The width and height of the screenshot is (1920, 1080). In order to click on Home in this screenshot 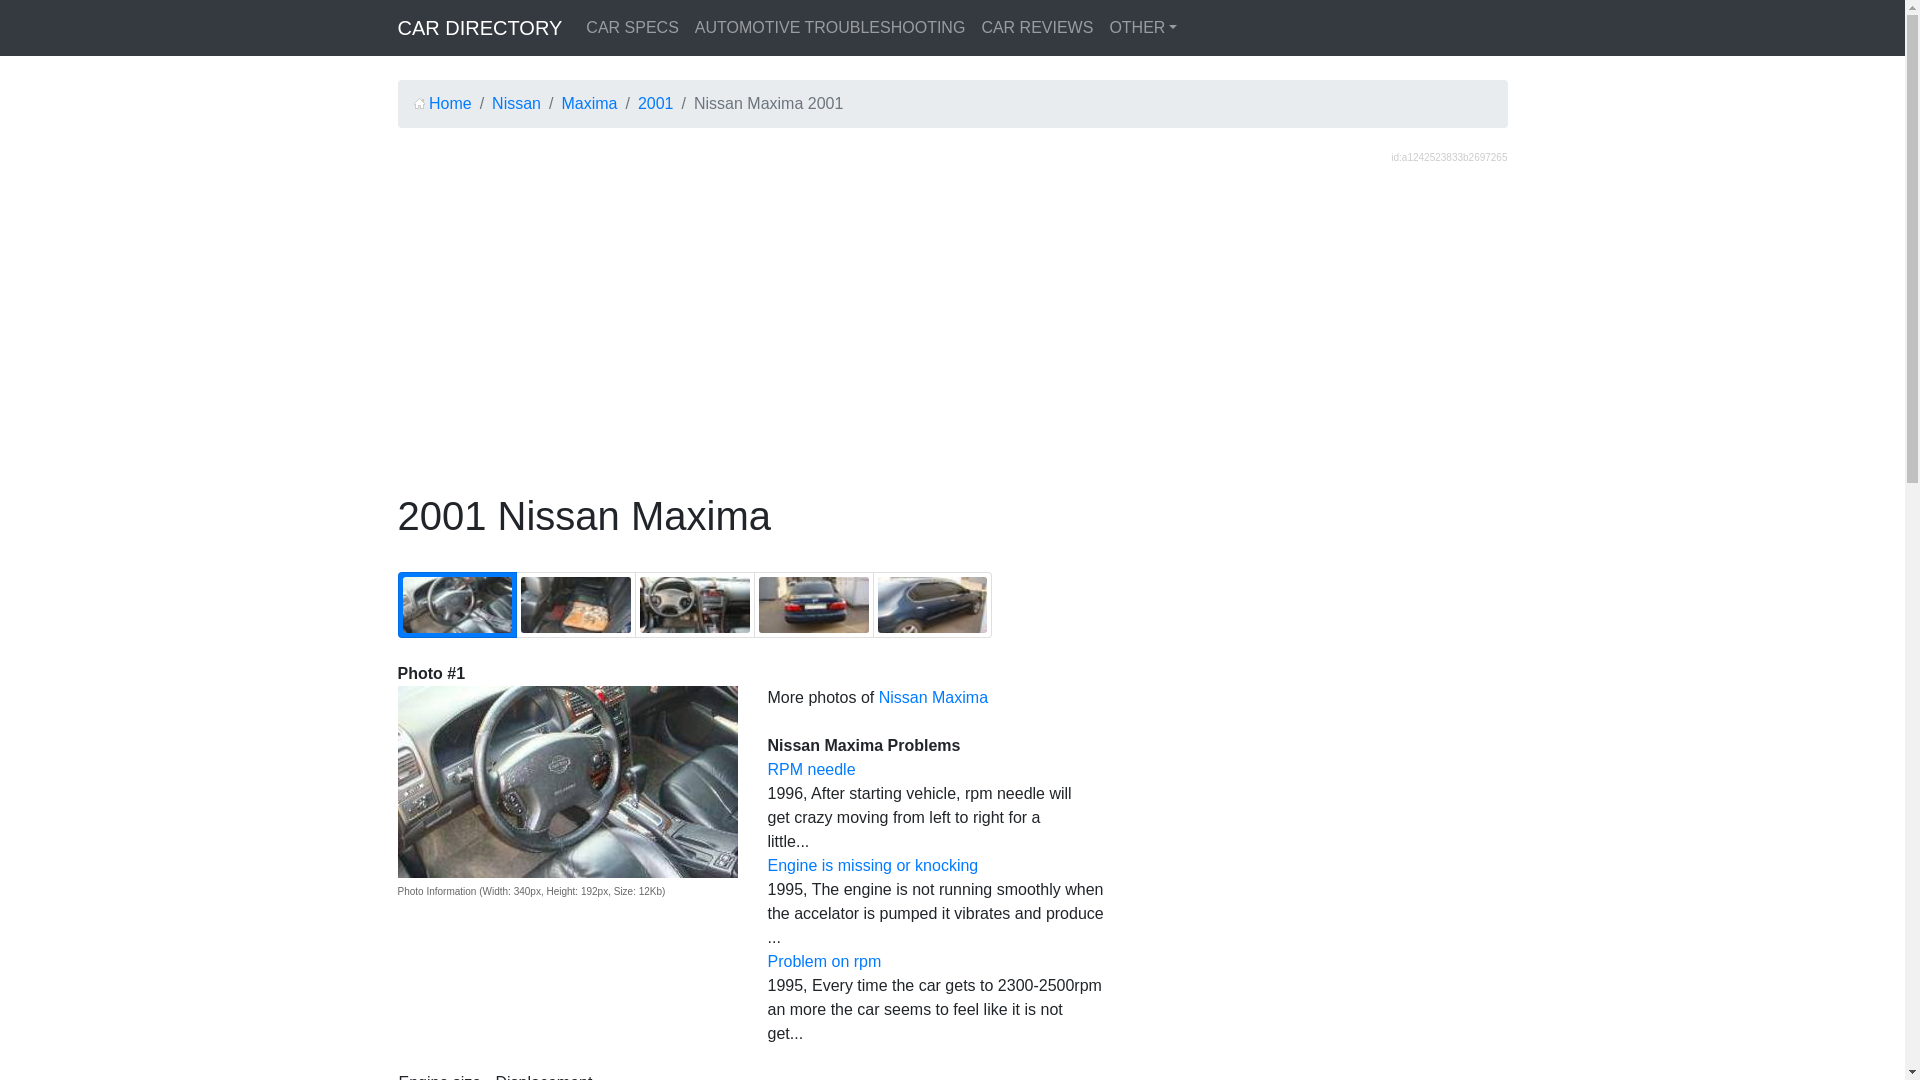, I will do `click(443, 104)`.